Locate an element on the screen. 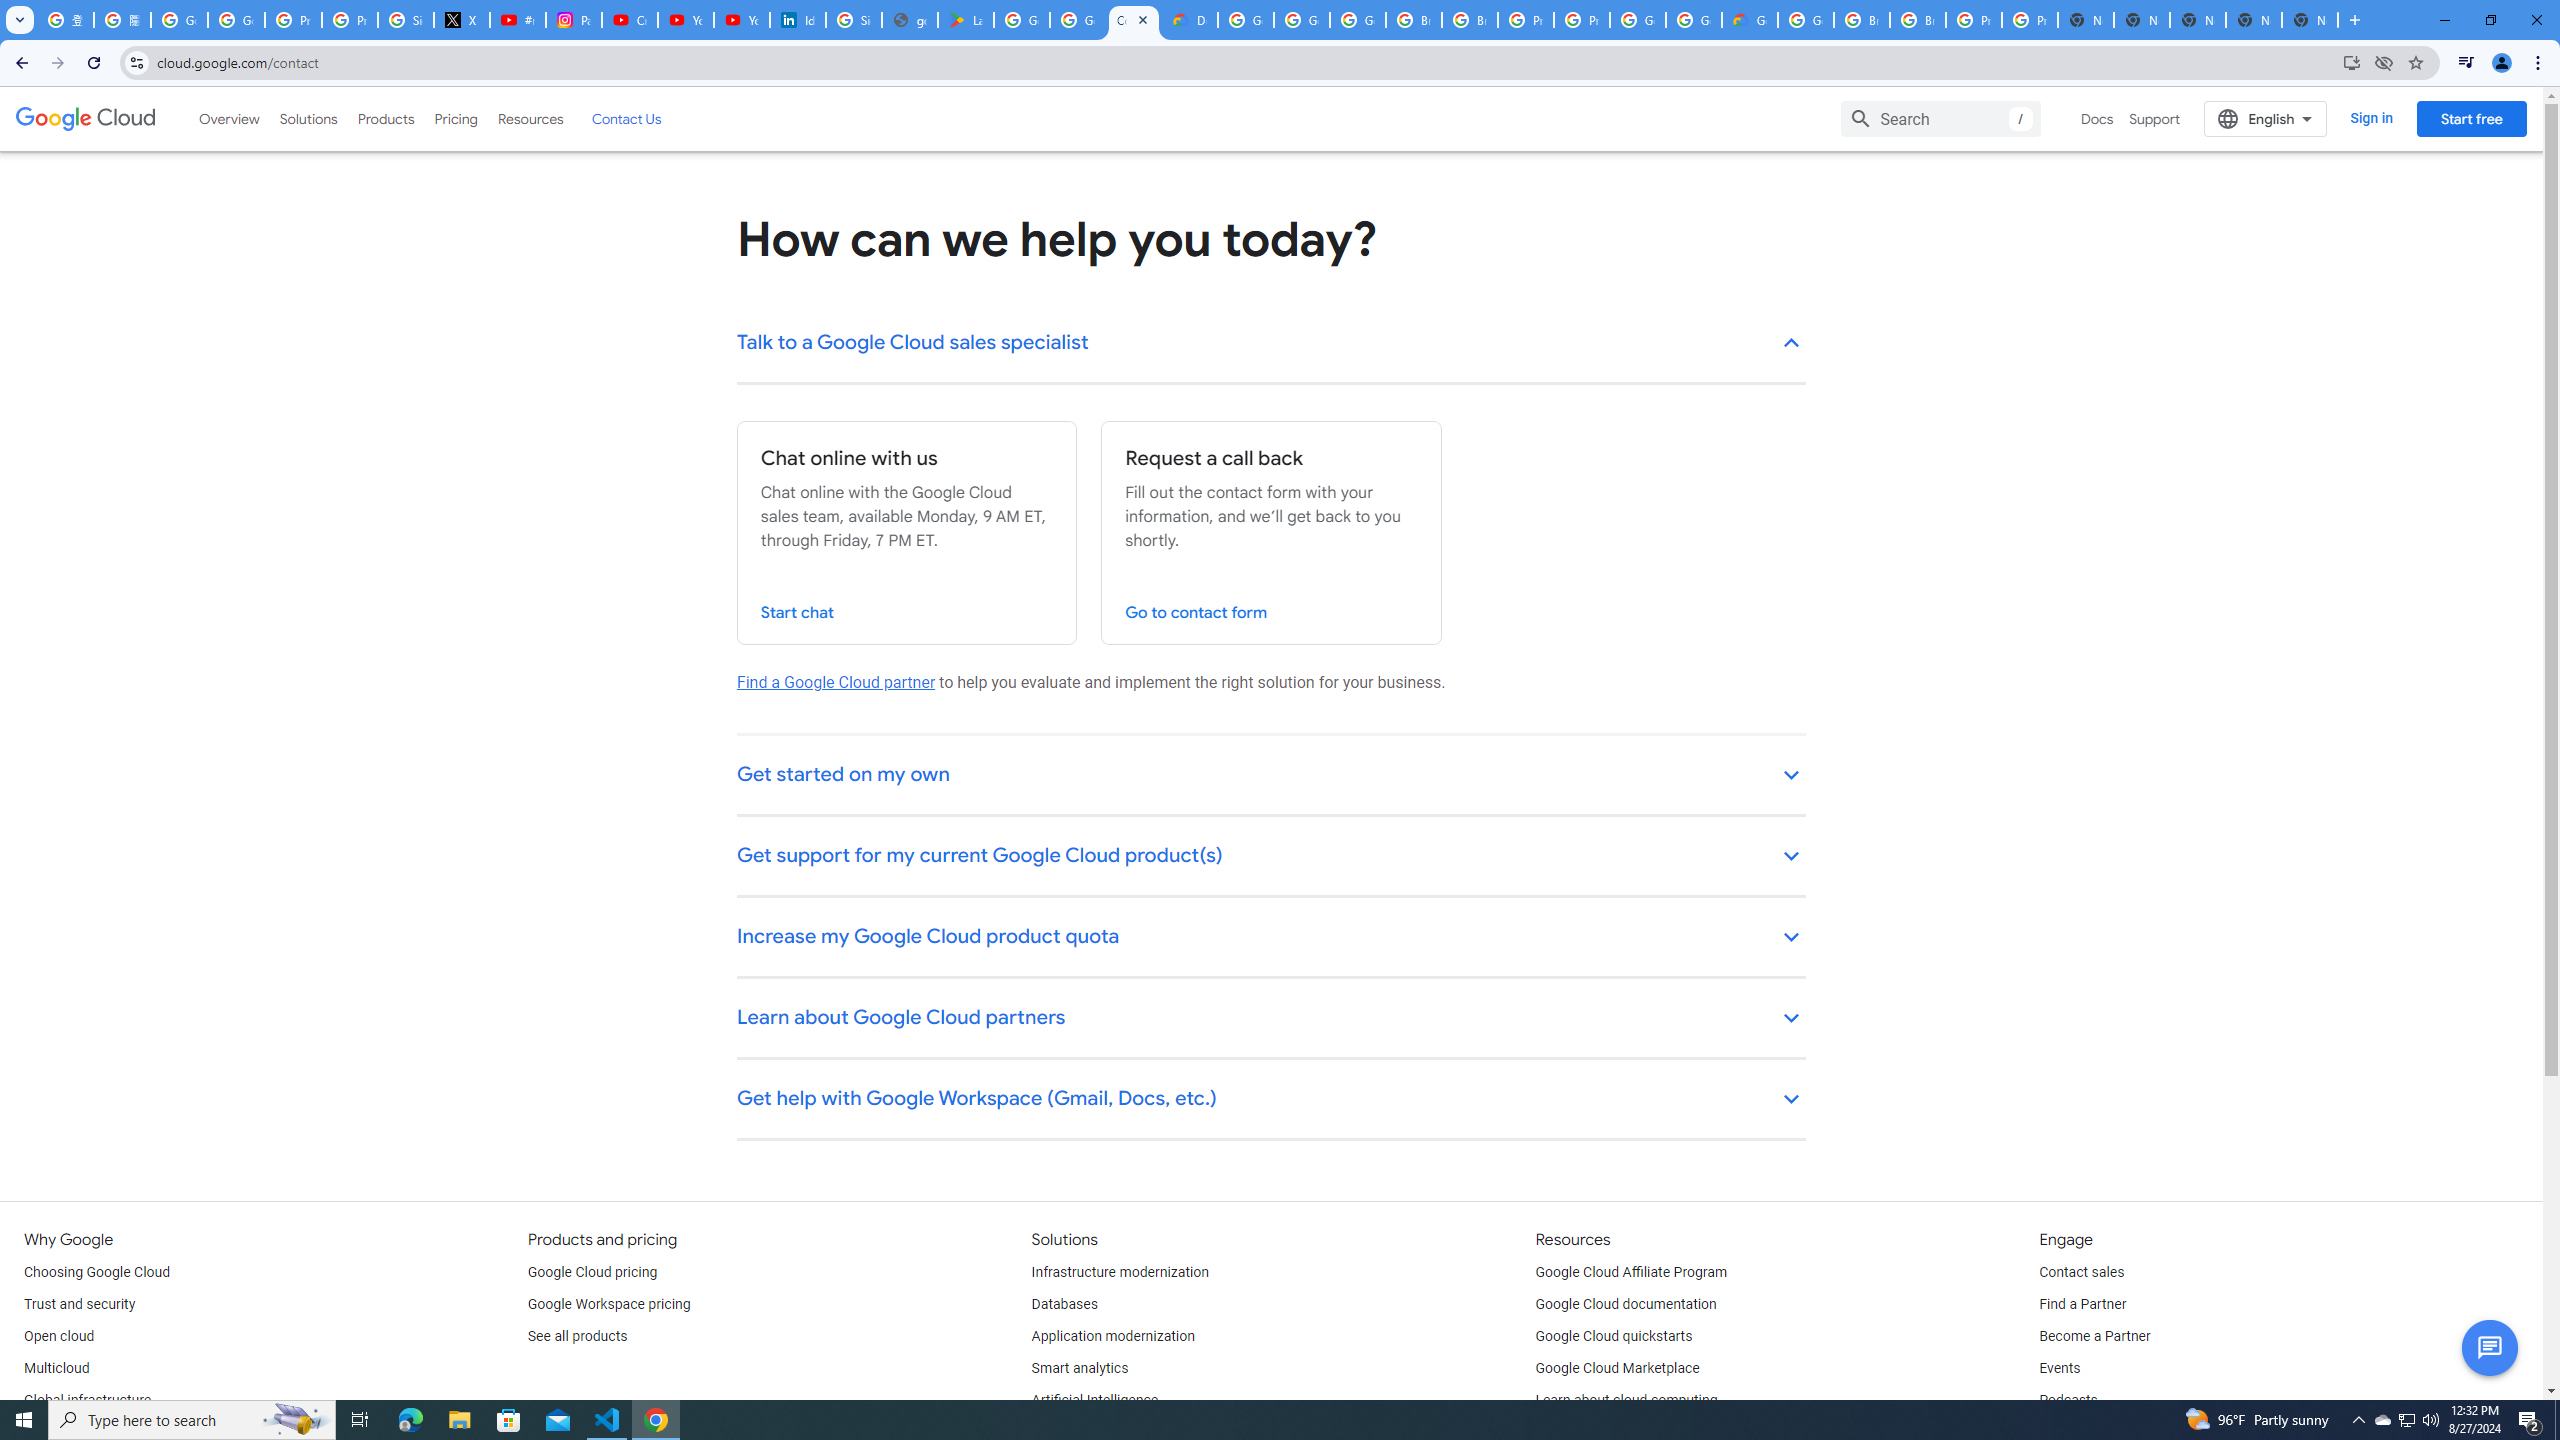 The image size is (2560, 1440). Choosing Google Cloud is located at coordinates (97, 1272).